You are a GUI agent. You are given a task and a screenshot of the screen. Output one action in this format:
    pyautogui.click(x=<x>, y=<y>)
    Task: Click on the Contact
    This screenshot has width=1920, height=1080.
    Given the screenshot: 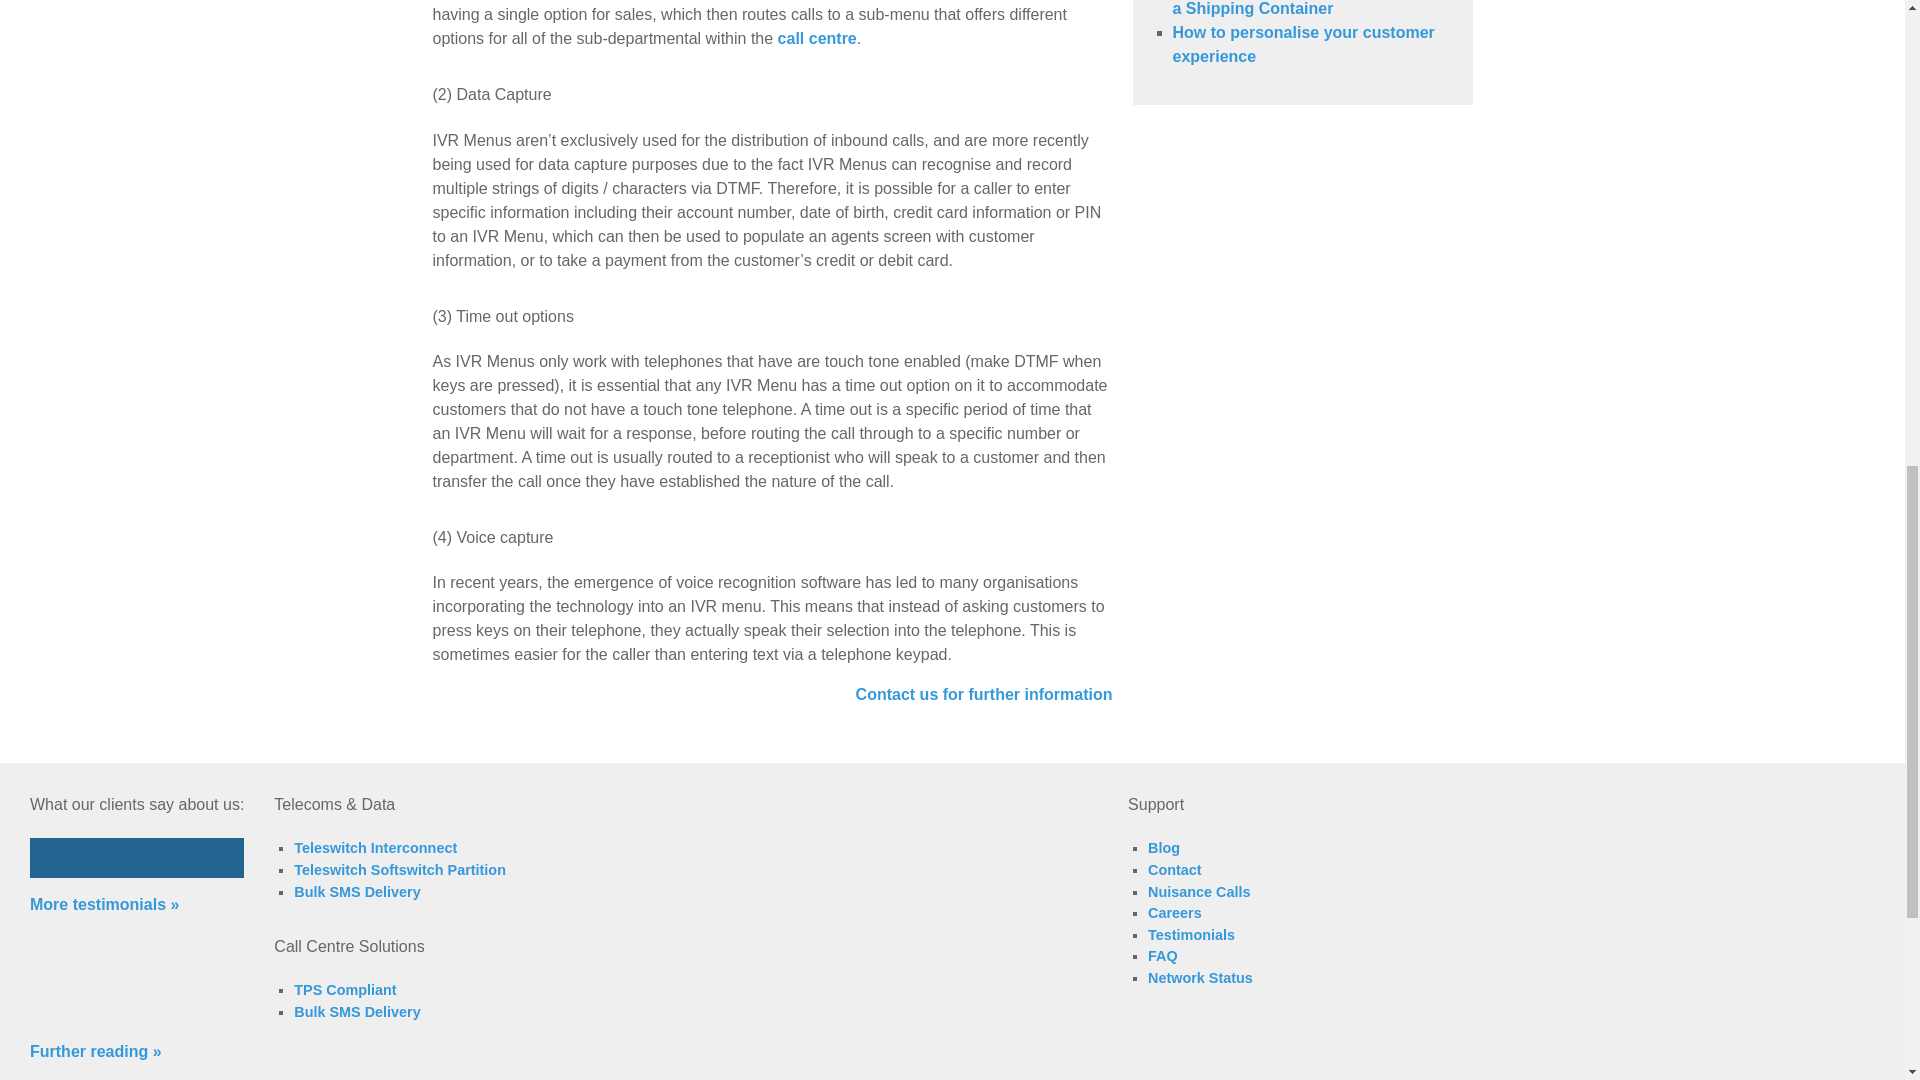 What is the action you would take?
    pyautogui.click(x=1174, y=870)
    